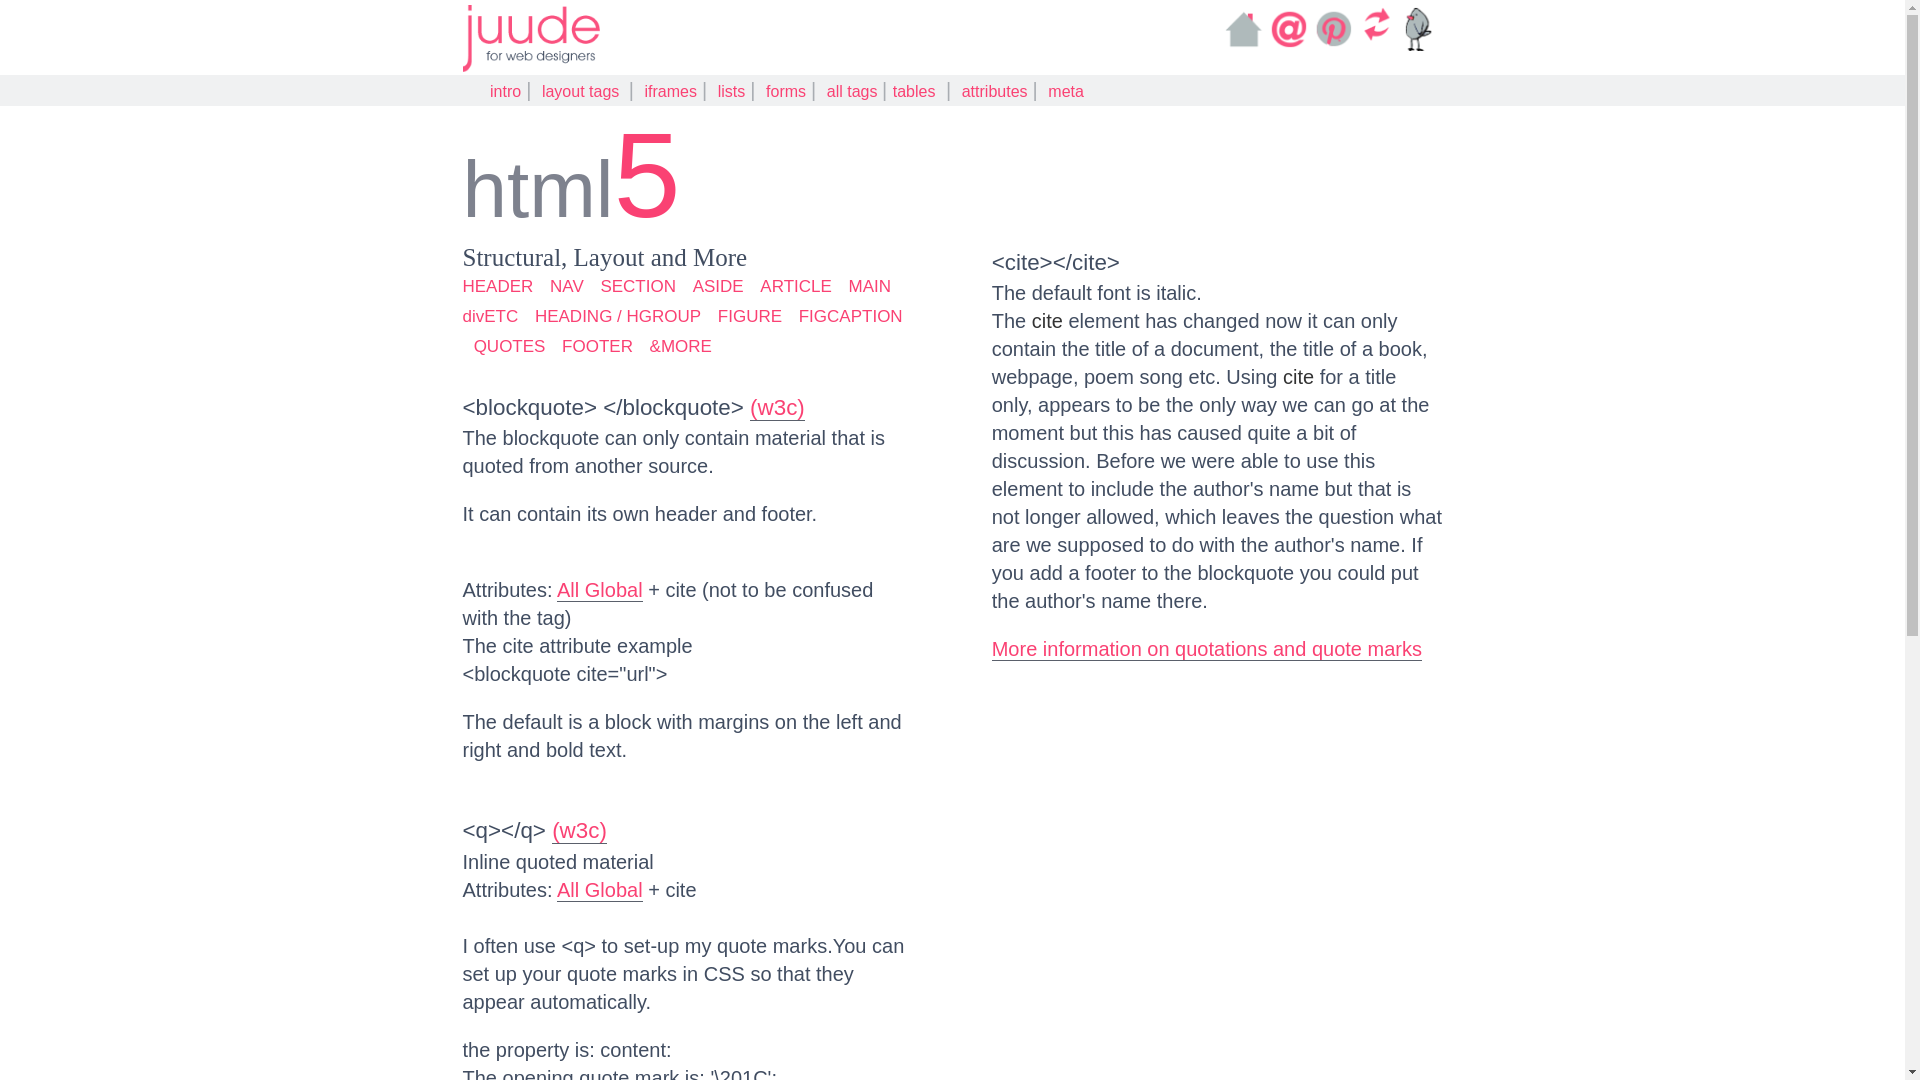 The height and width of the screenshot is (1080, 1920). Describe the element at coordinates (600, 890) in the screenshot. I see `All Global` at that location.